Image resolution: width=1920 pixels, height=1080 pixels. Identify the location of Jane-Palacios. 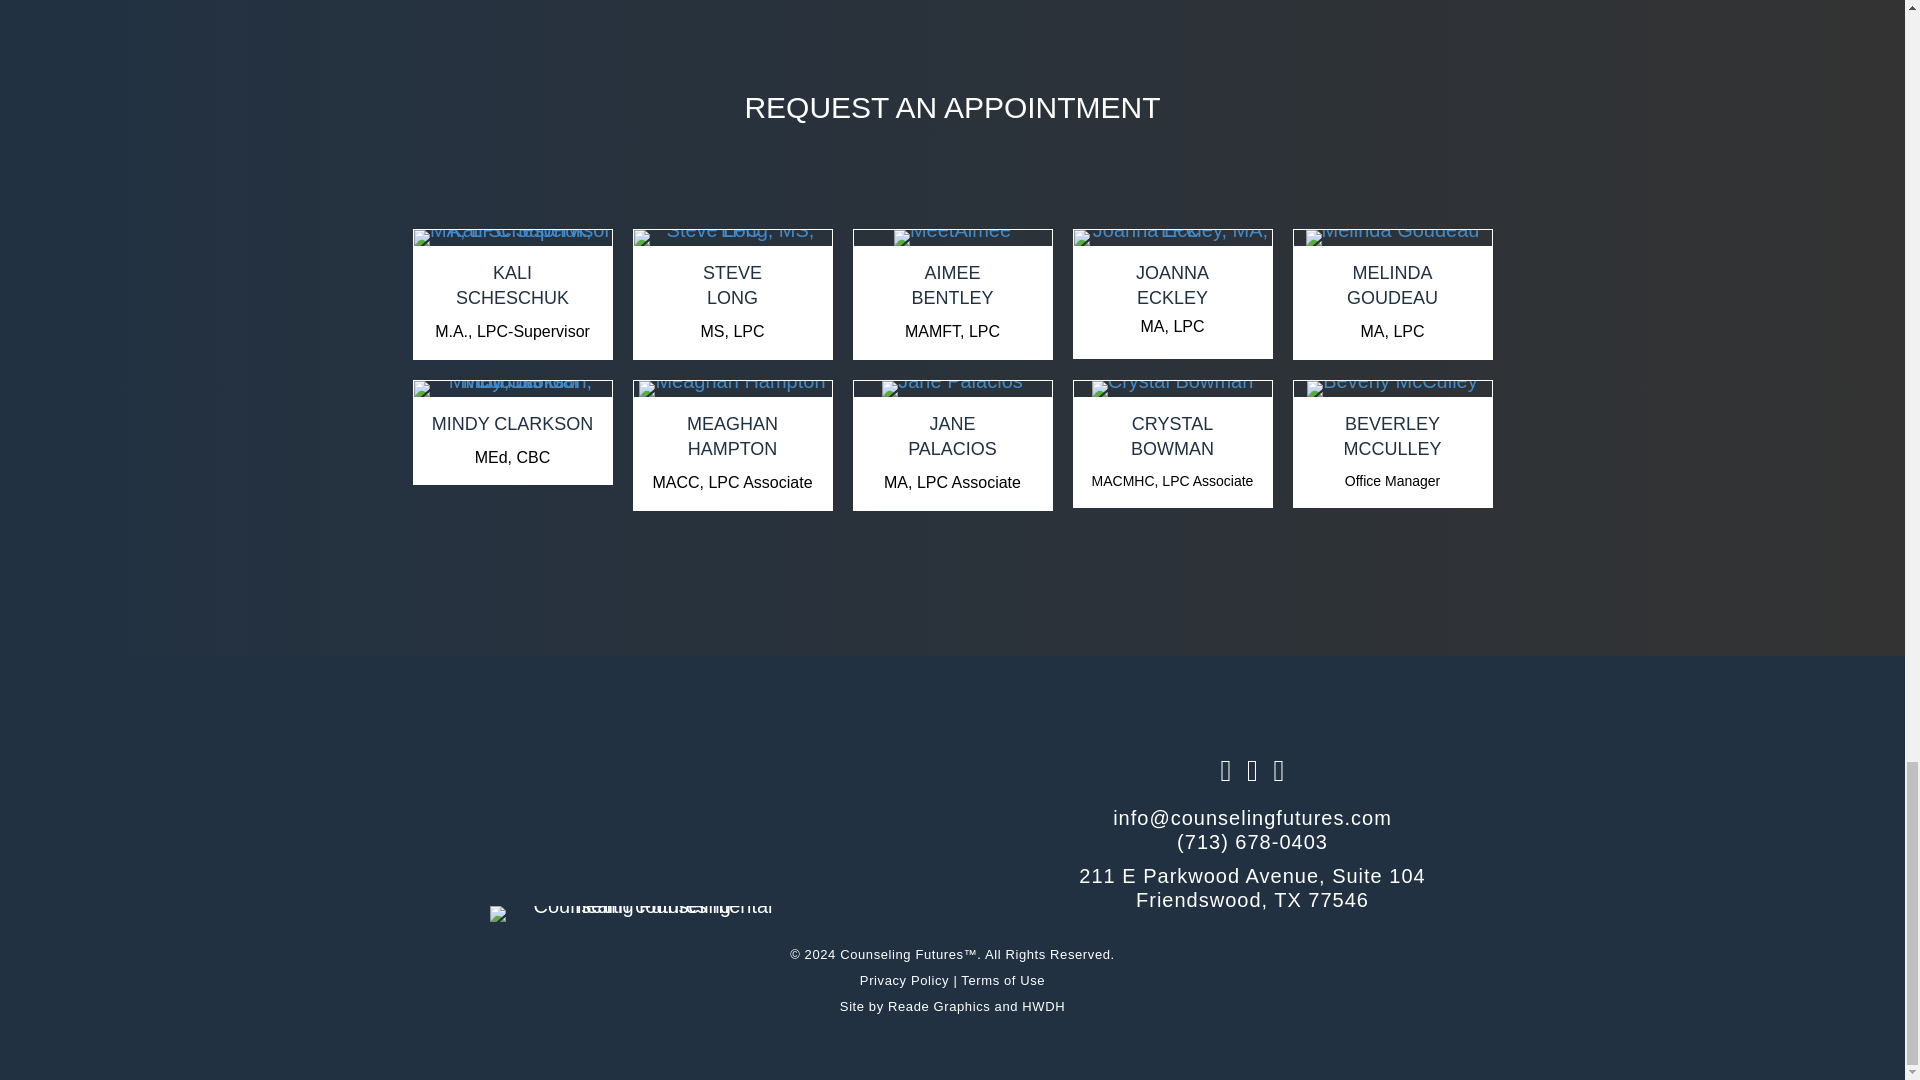
(1172, 389).